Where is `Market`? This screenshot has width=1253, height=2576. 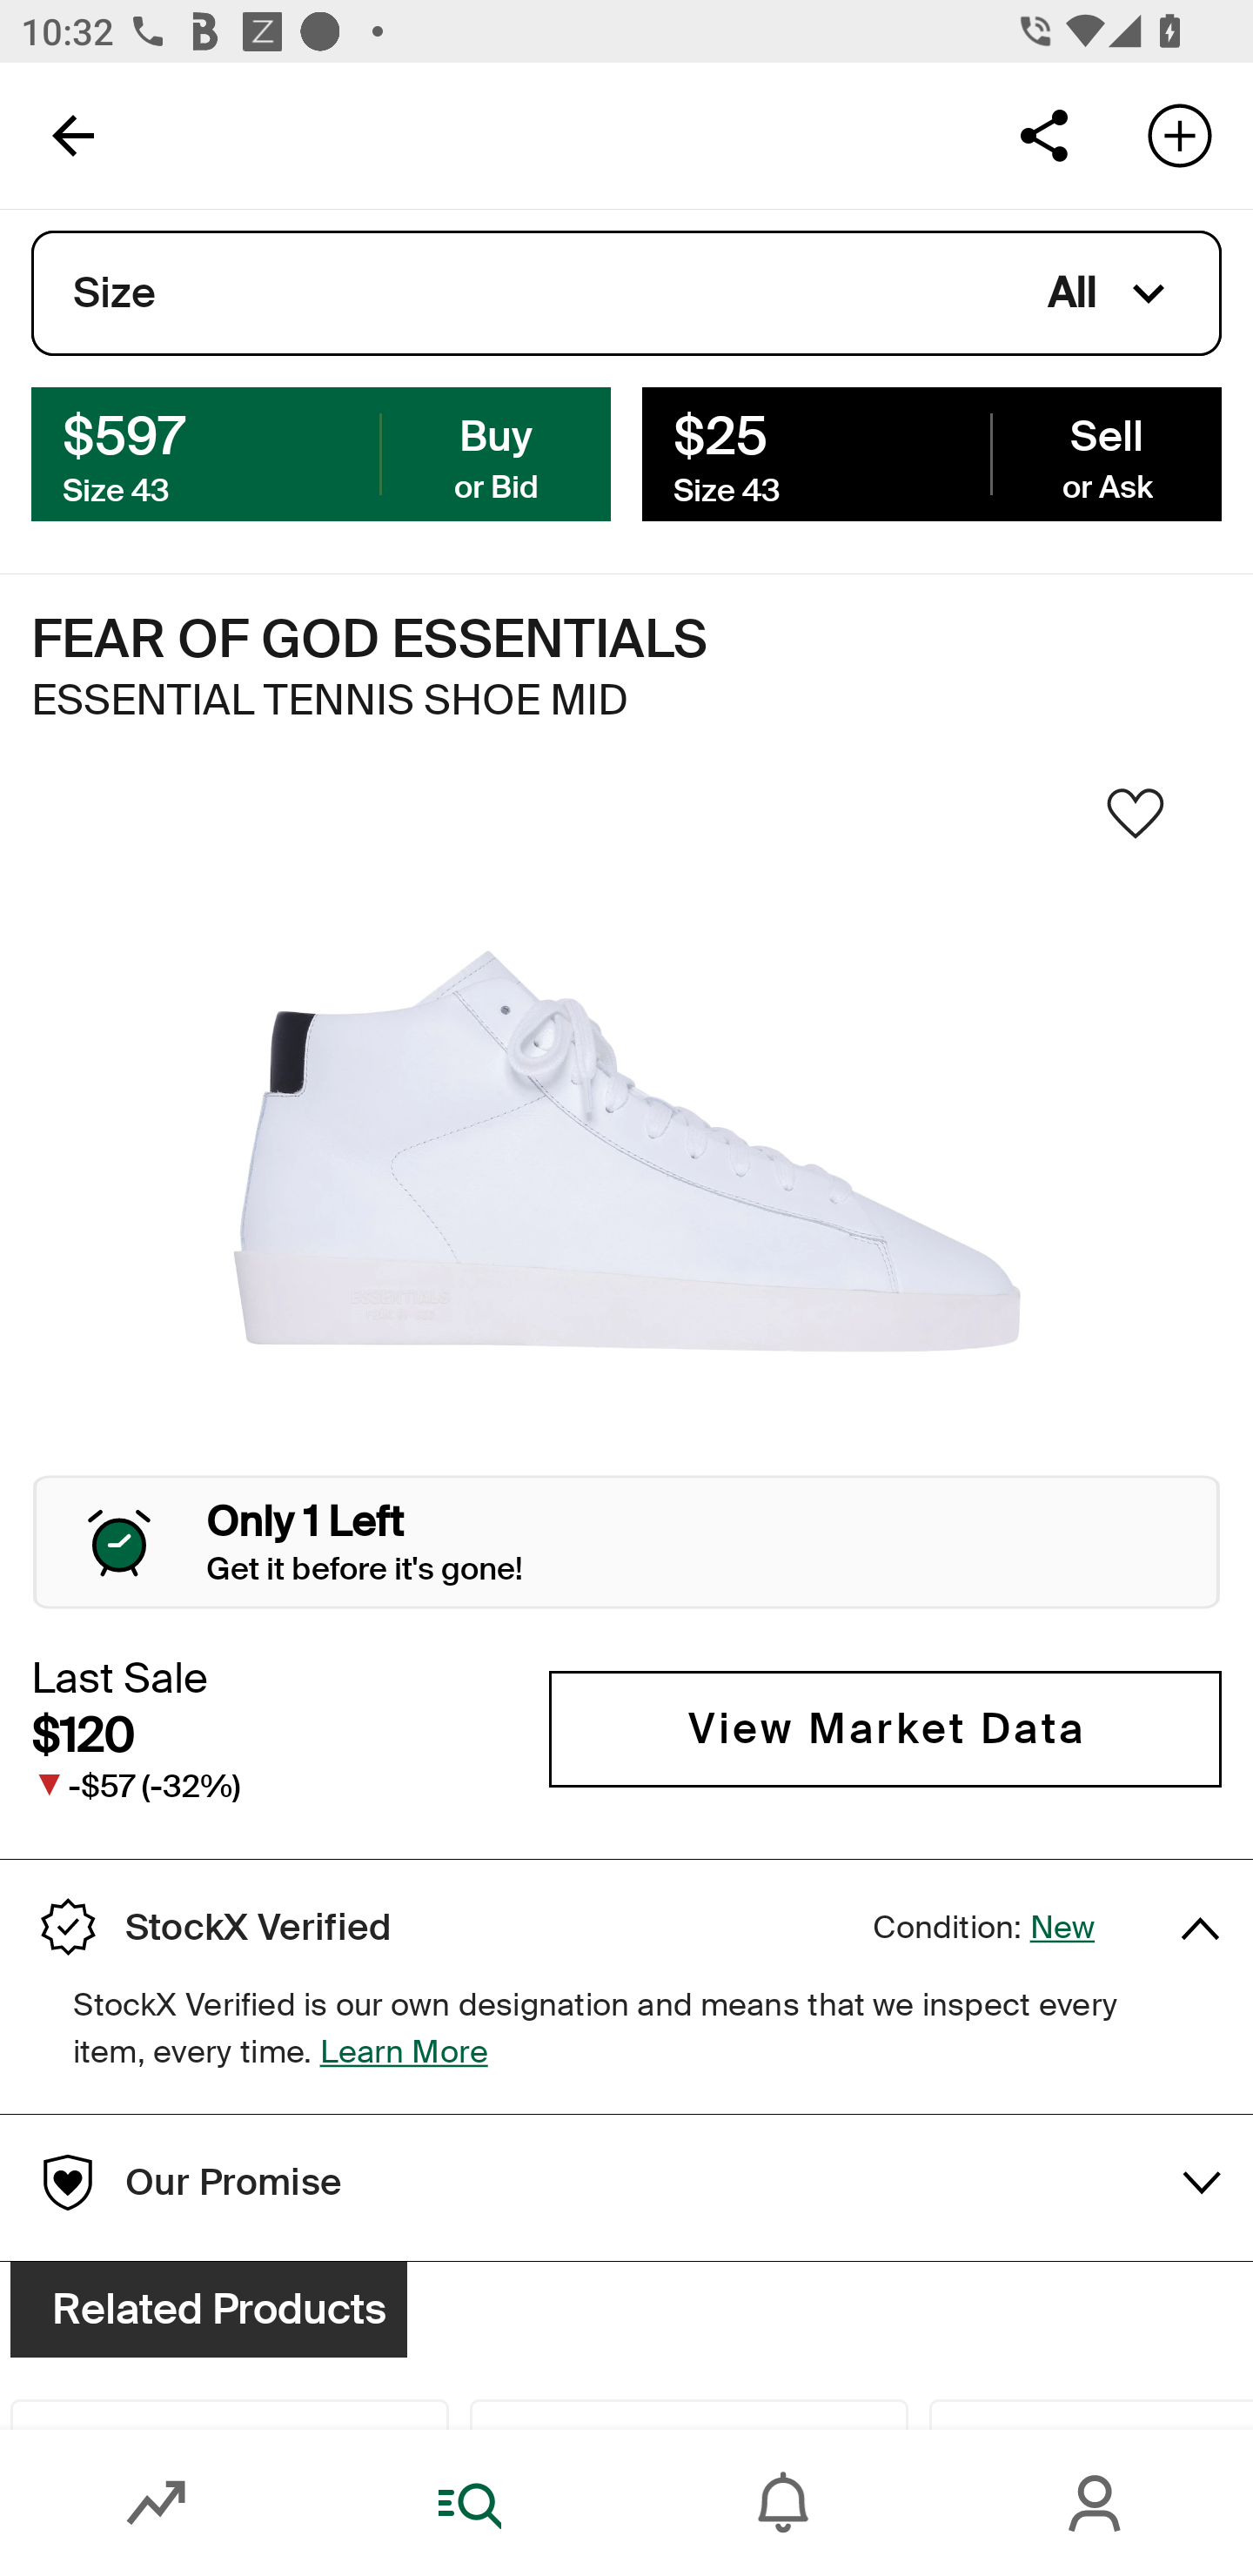
Market is located at coordinates (157, 2503).